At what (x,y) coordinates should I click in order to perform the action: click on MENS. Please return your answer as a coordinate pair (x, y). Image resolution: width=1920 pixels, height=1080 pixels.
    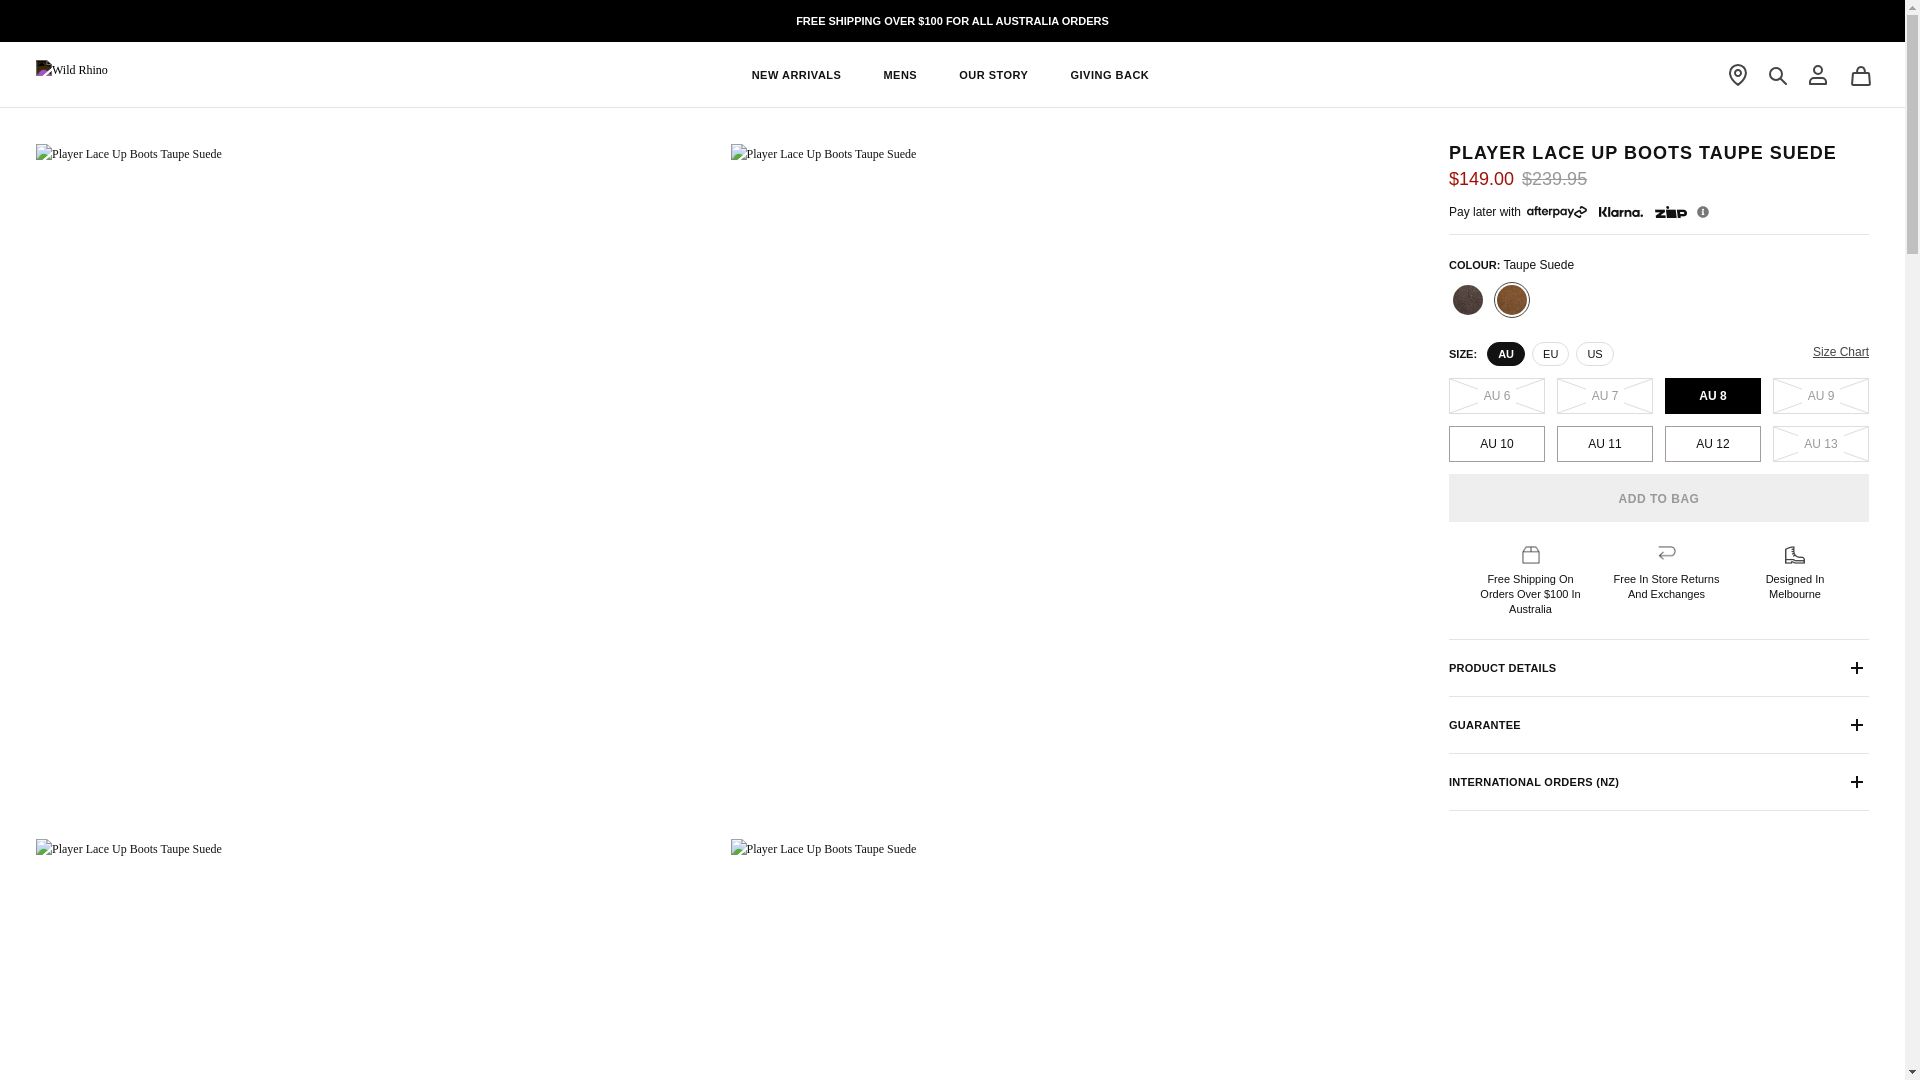
    Looking at the image, I should click on (900, 75).